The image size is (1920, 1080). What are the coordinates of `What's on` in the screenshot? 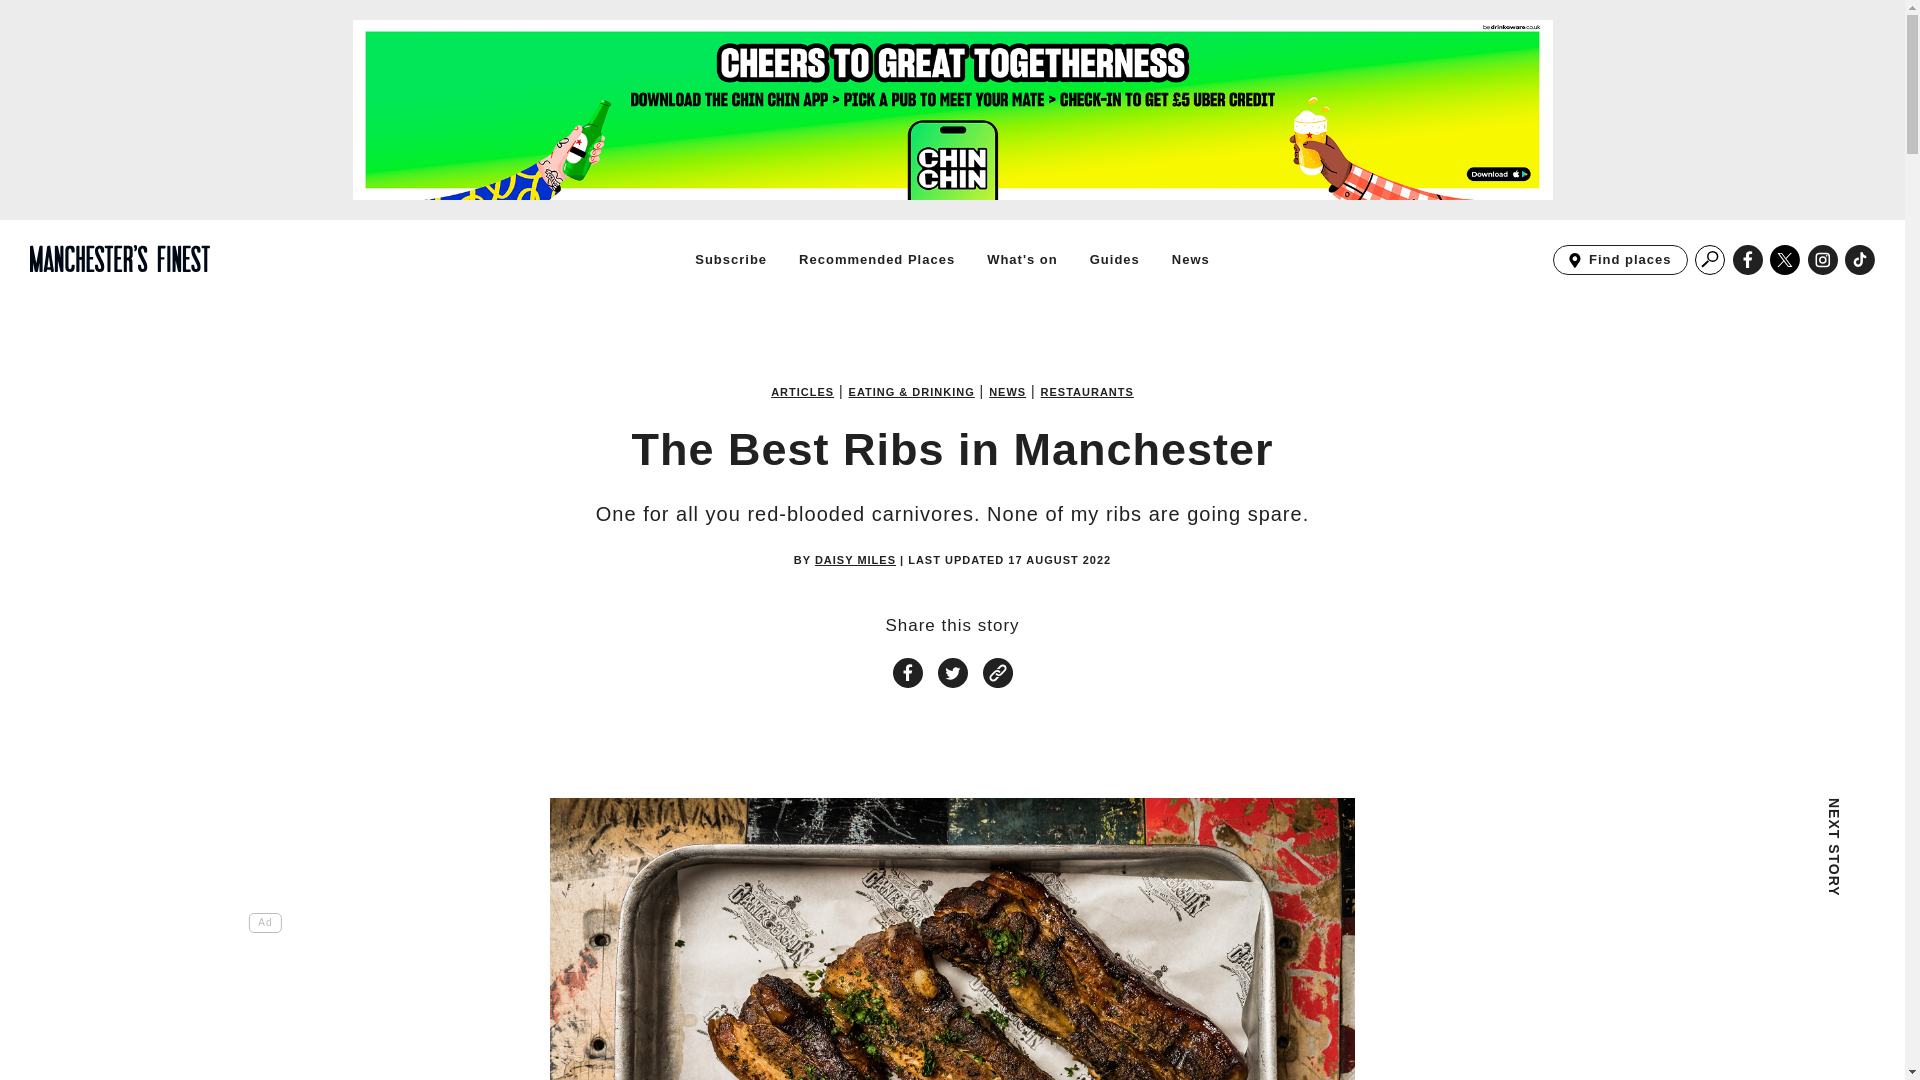 It's located at (1022, 259).